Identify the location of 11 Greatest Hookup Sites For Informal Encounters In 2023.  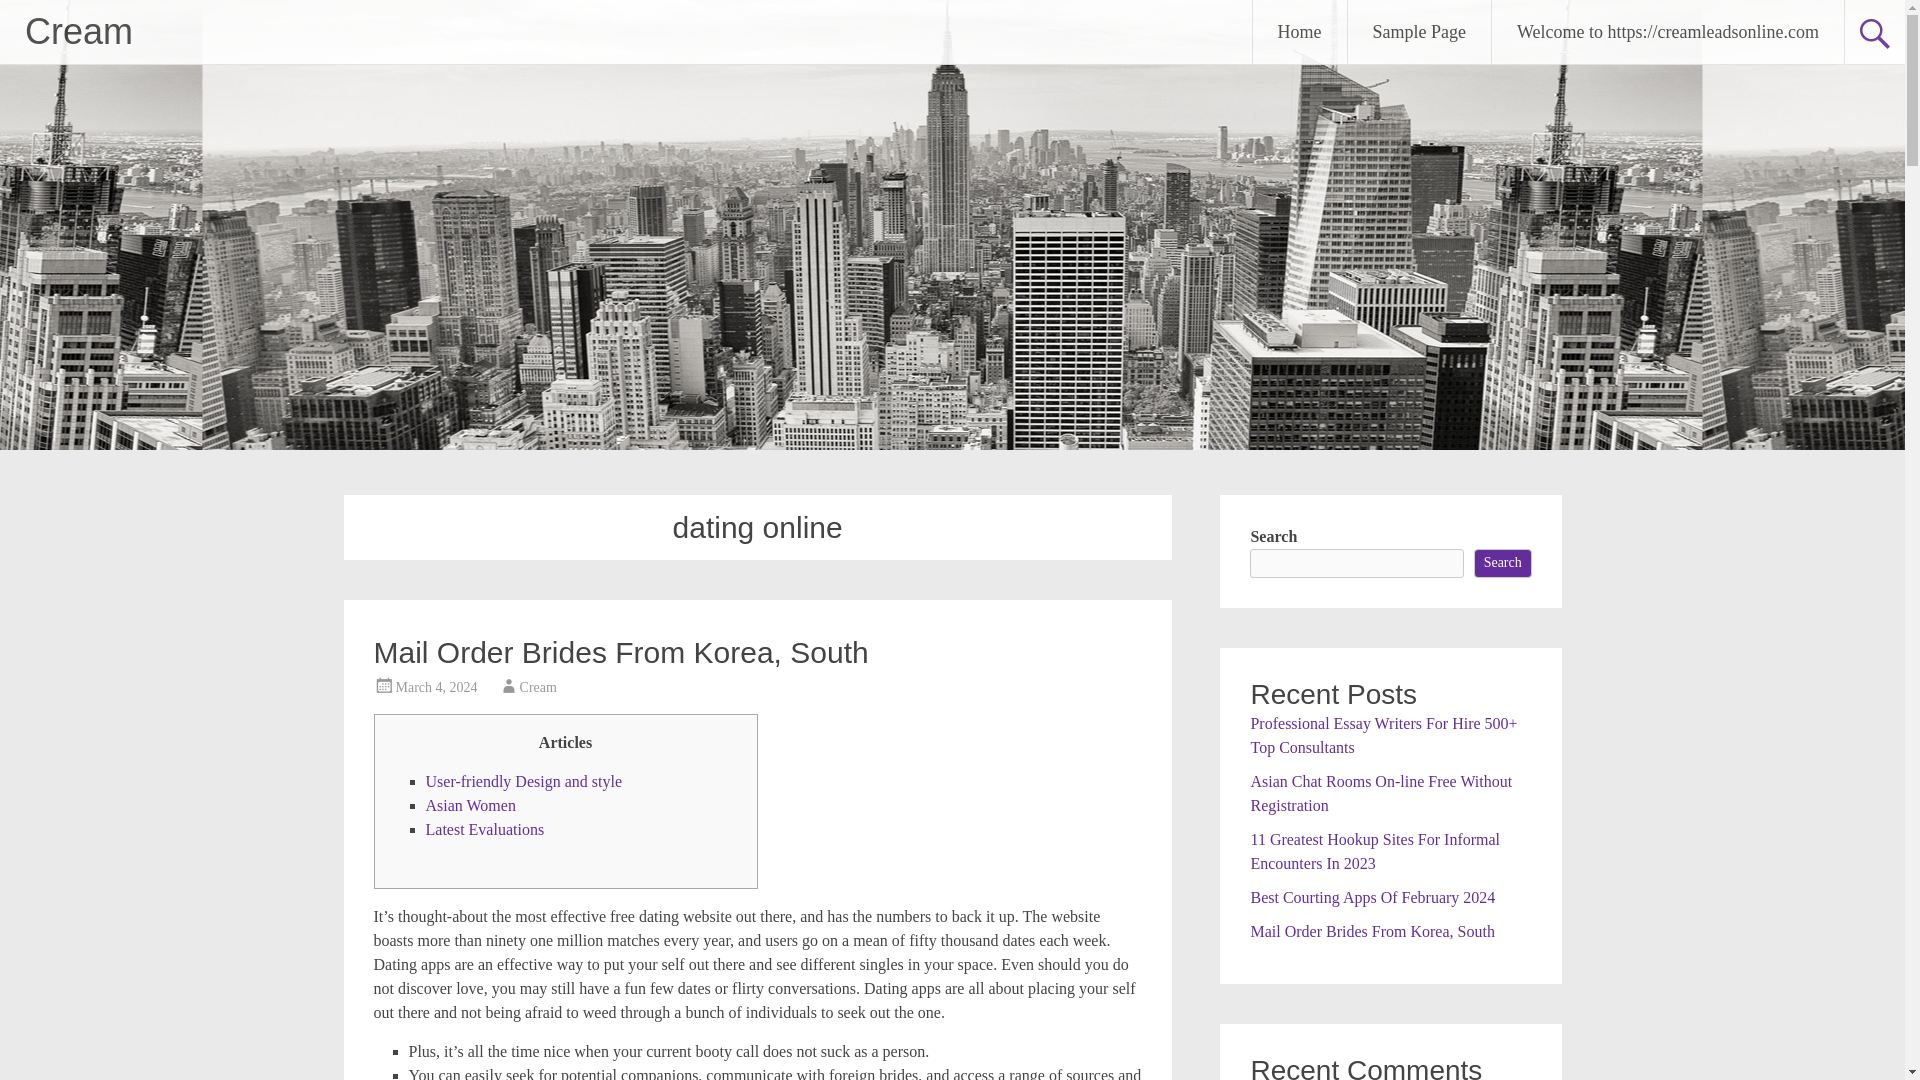
(1374, 850).